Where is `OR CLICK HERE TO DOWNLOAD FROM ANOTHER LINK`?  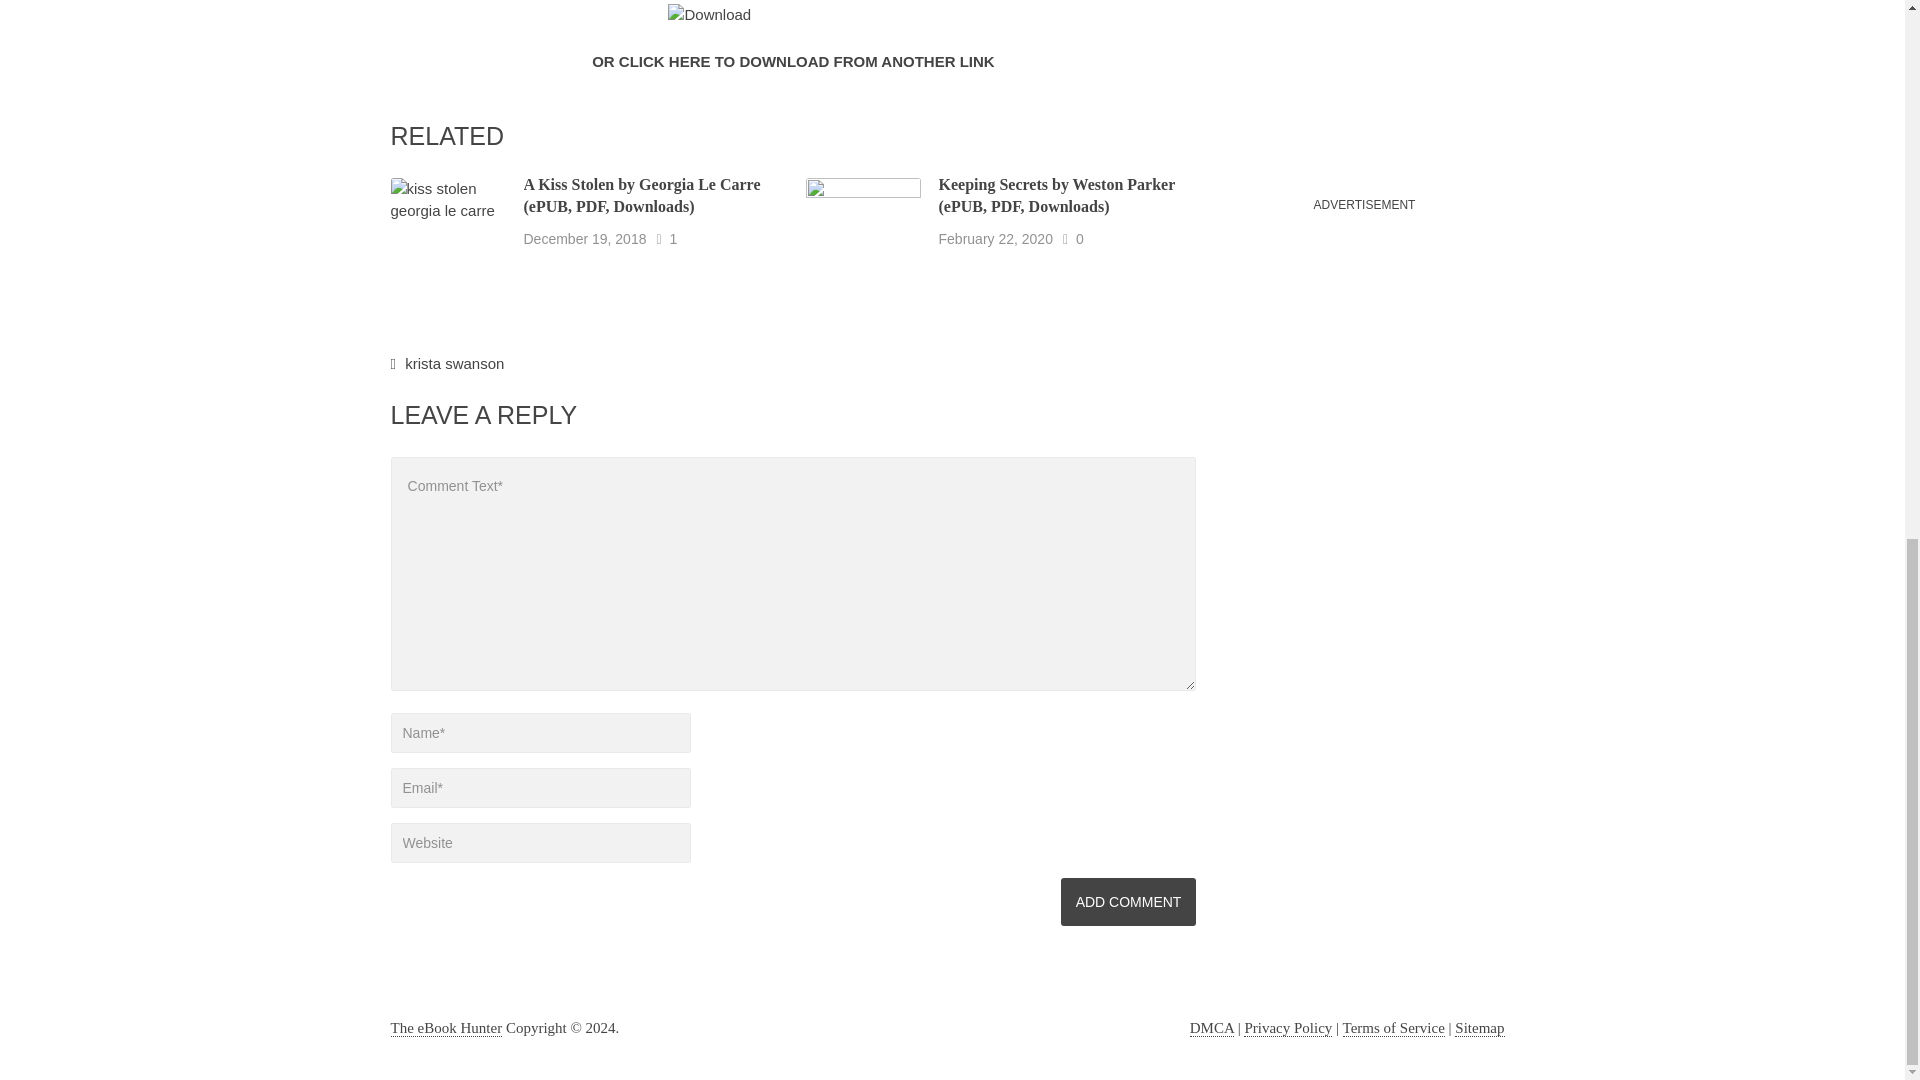 OR CLICK HERE TO DOWNLOAD FROM ANOTHER LINK is located at coordinates (792, 61).